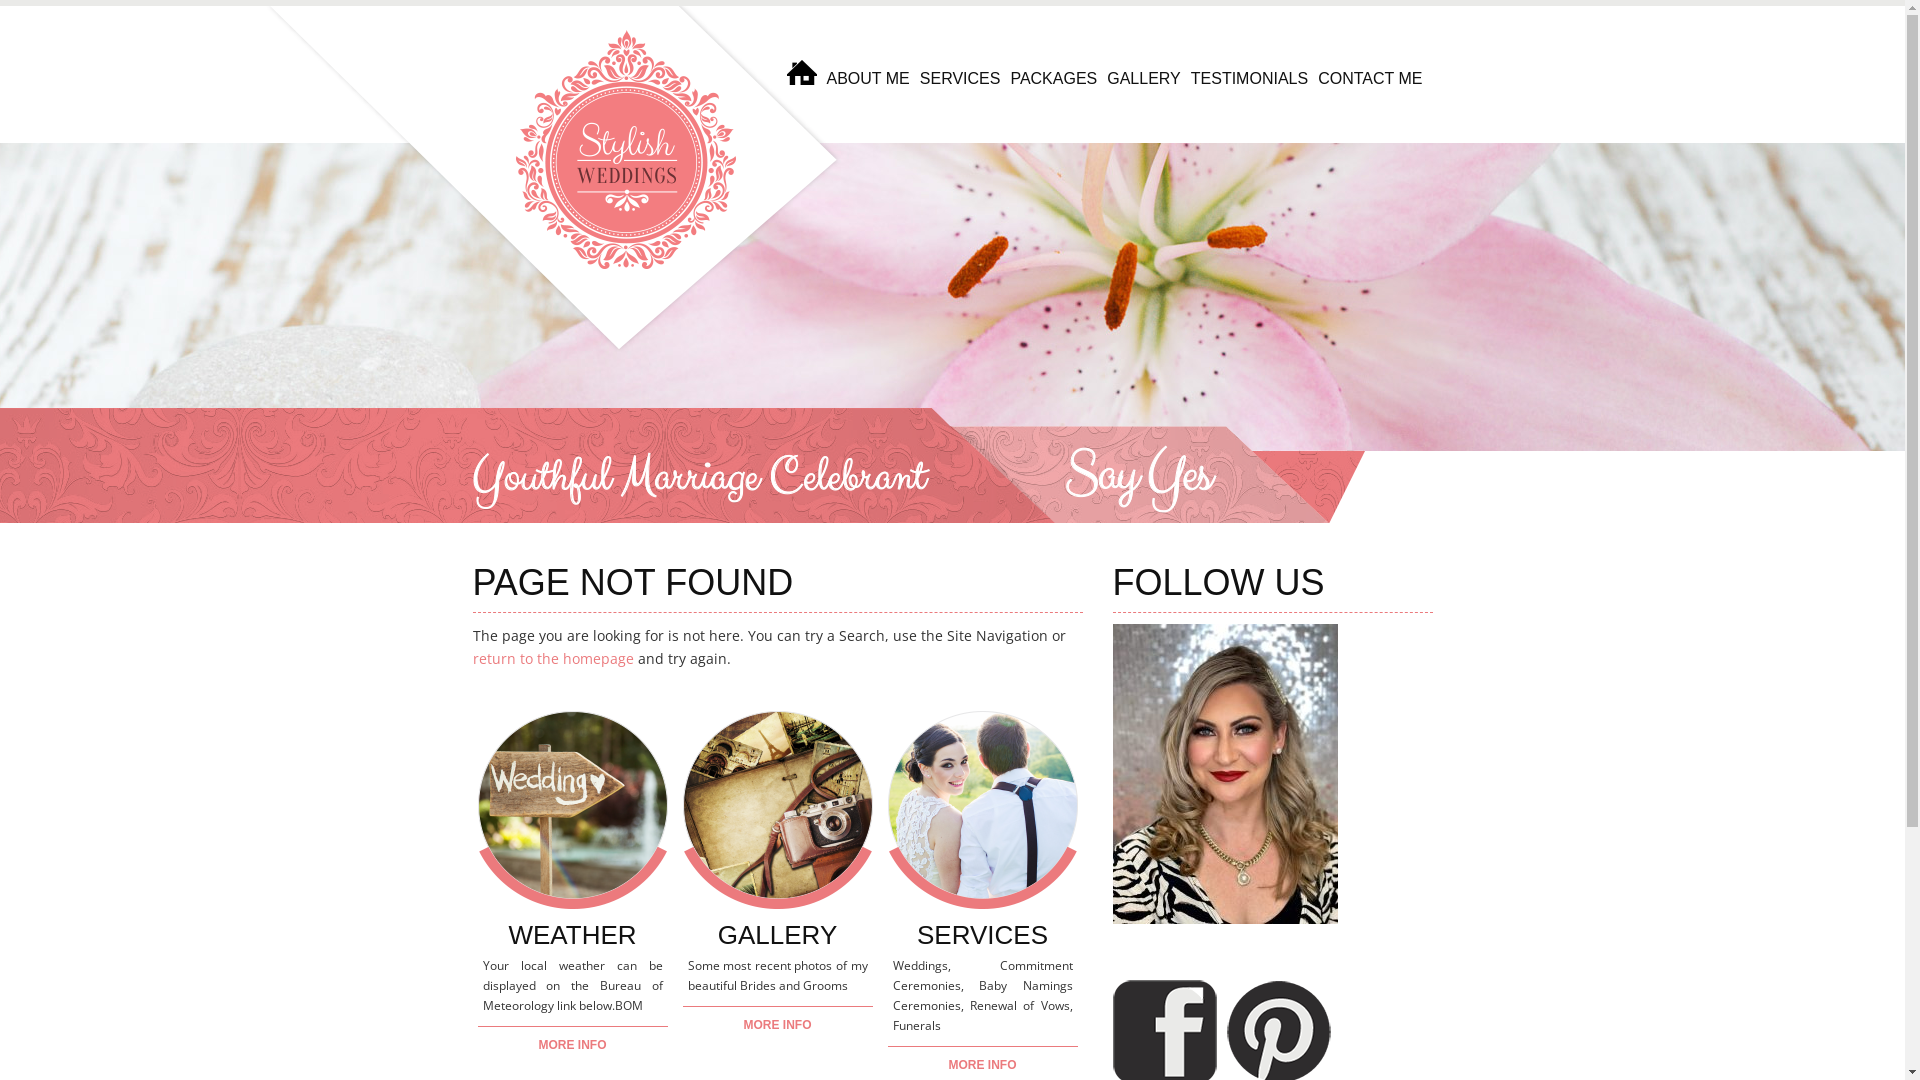 This screenshot has width=1920, height=1080. I want to click on PACKAGES, so click(1054, 79).